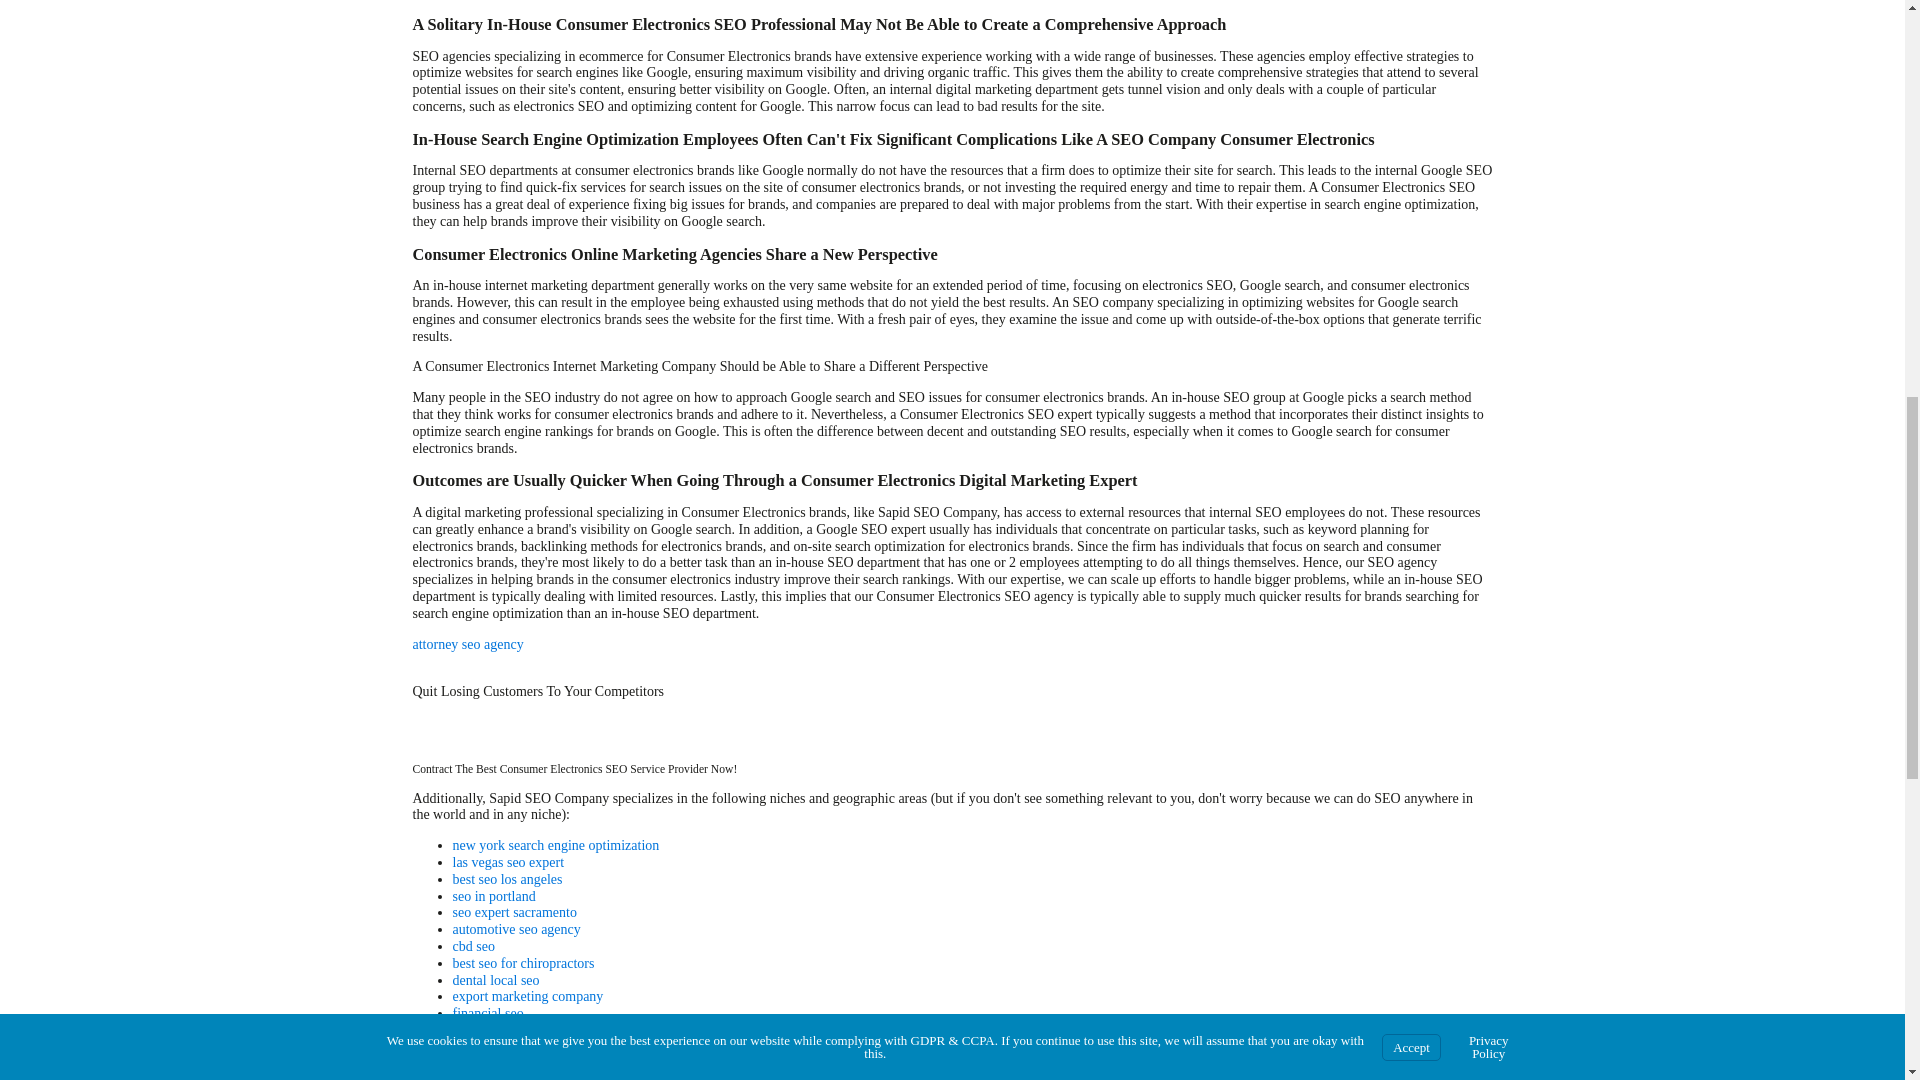 The width and height of the screenshot is (1920, 1080). I want to click on seo expert sacramento, so click(514, 912).